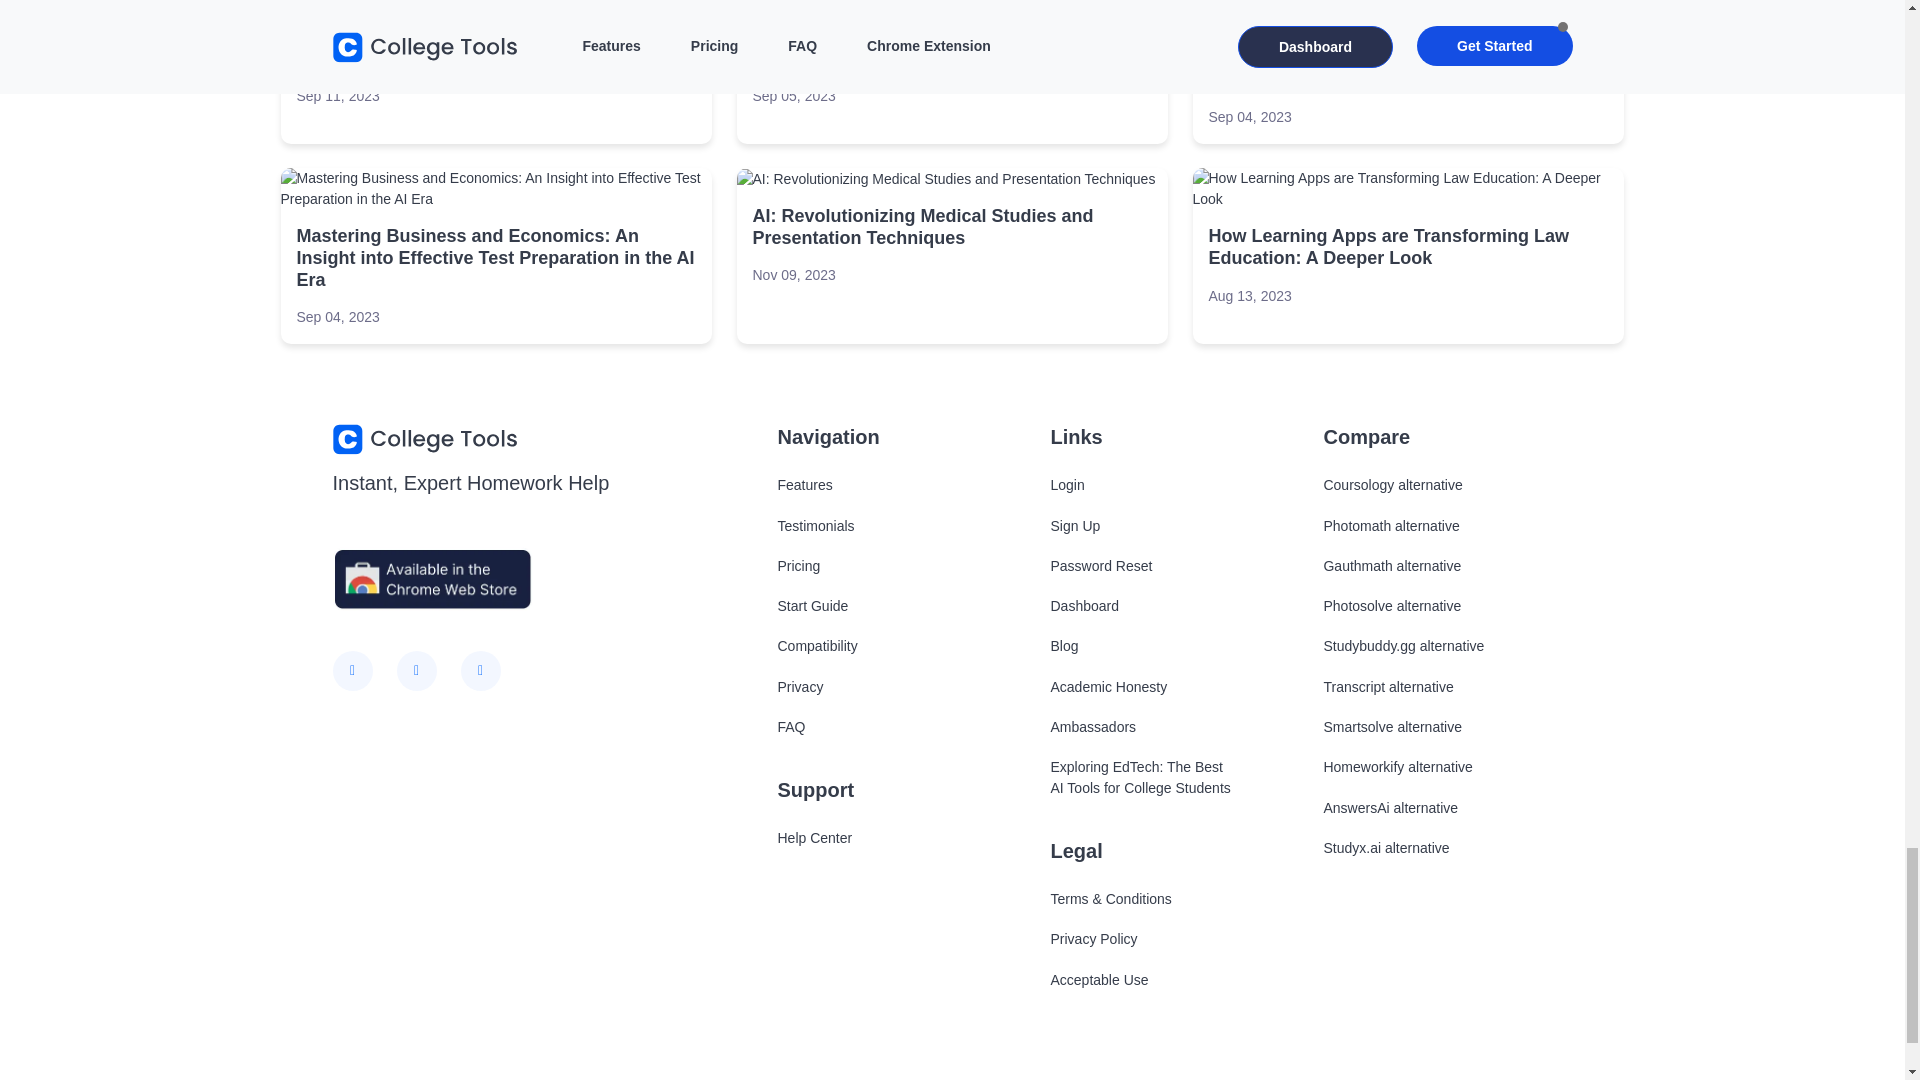 Image resolution: width=1920 pixels, height=1080 pixels. What do you see at coordinates (812, 606) in the screenshot?
I see `Start Guide` at bounding box center [812, 606].